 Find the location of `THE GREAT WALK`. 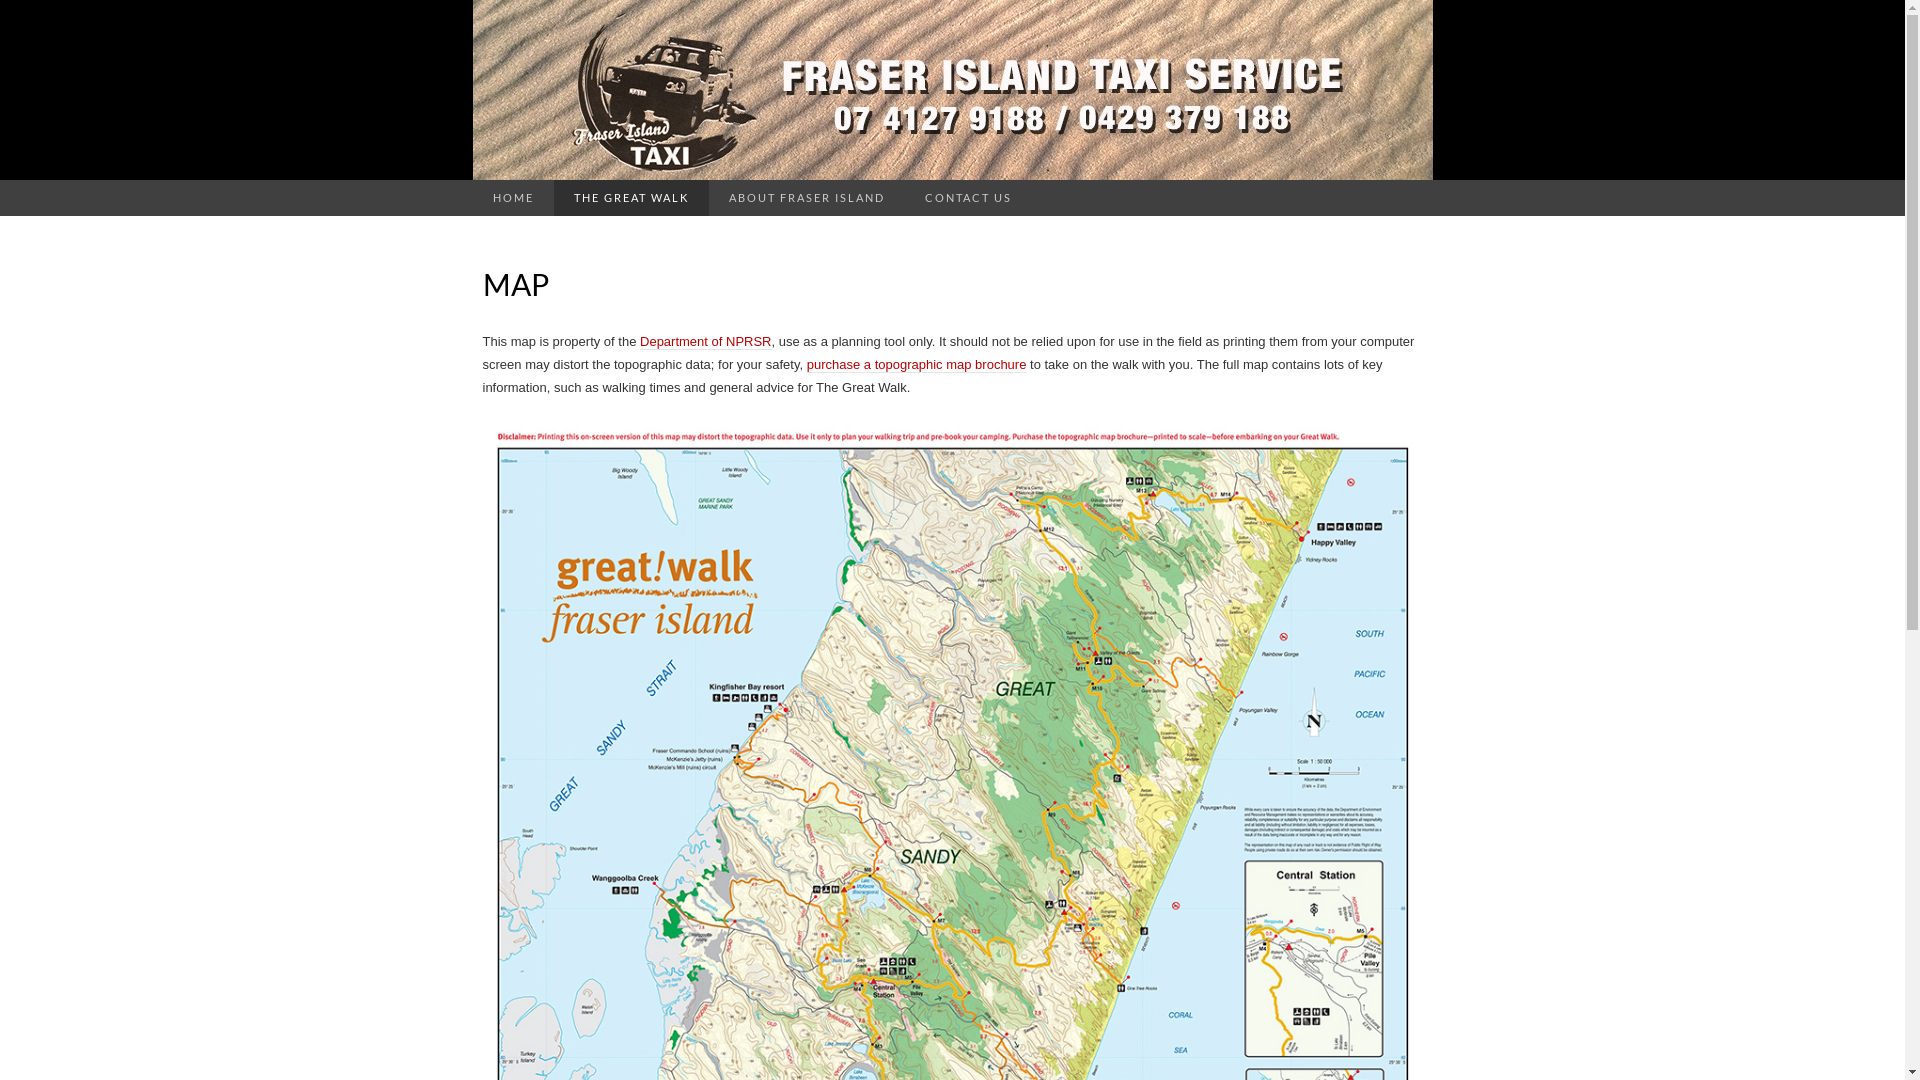

THE GREAT WALK is located at coordinates (632, 198).